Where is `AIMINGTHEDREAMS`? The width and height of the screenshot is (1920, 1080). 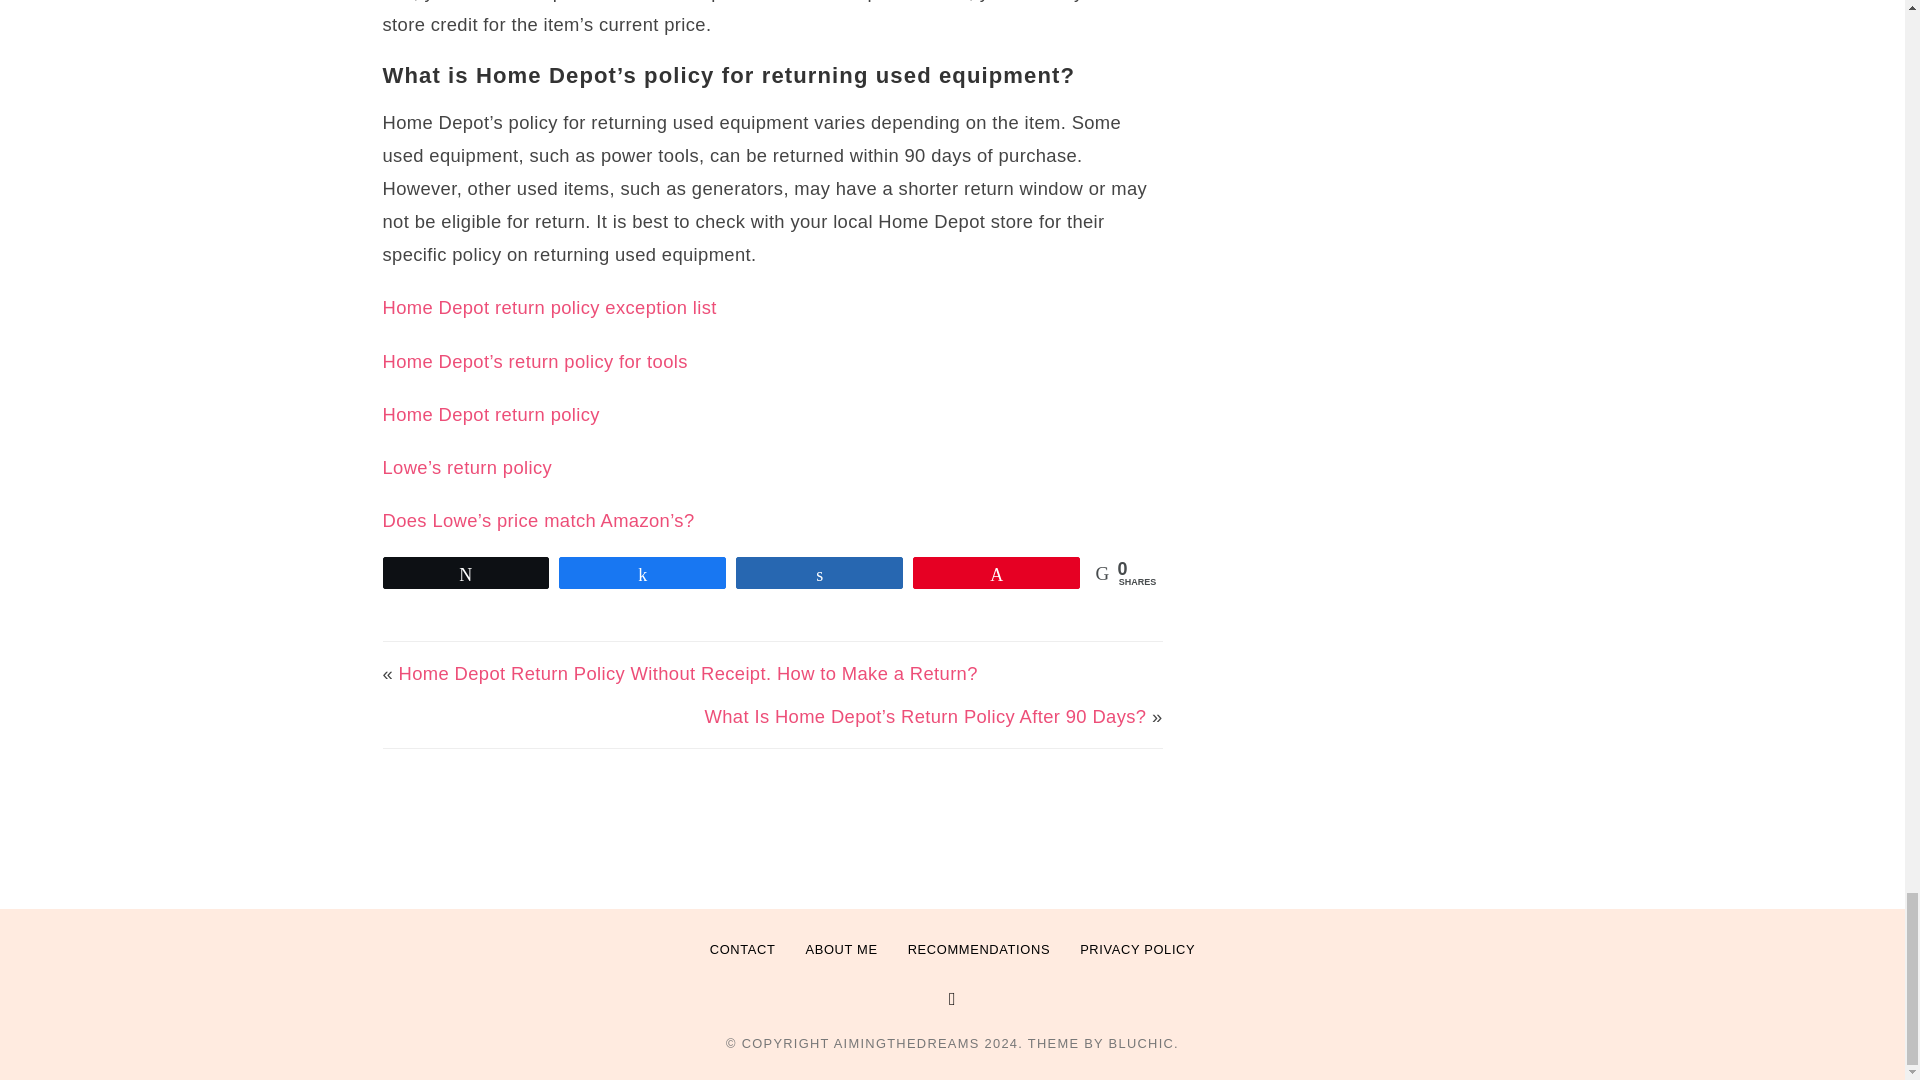 AIMINGTHEDREAMS is located at coordinates (906, 1042).